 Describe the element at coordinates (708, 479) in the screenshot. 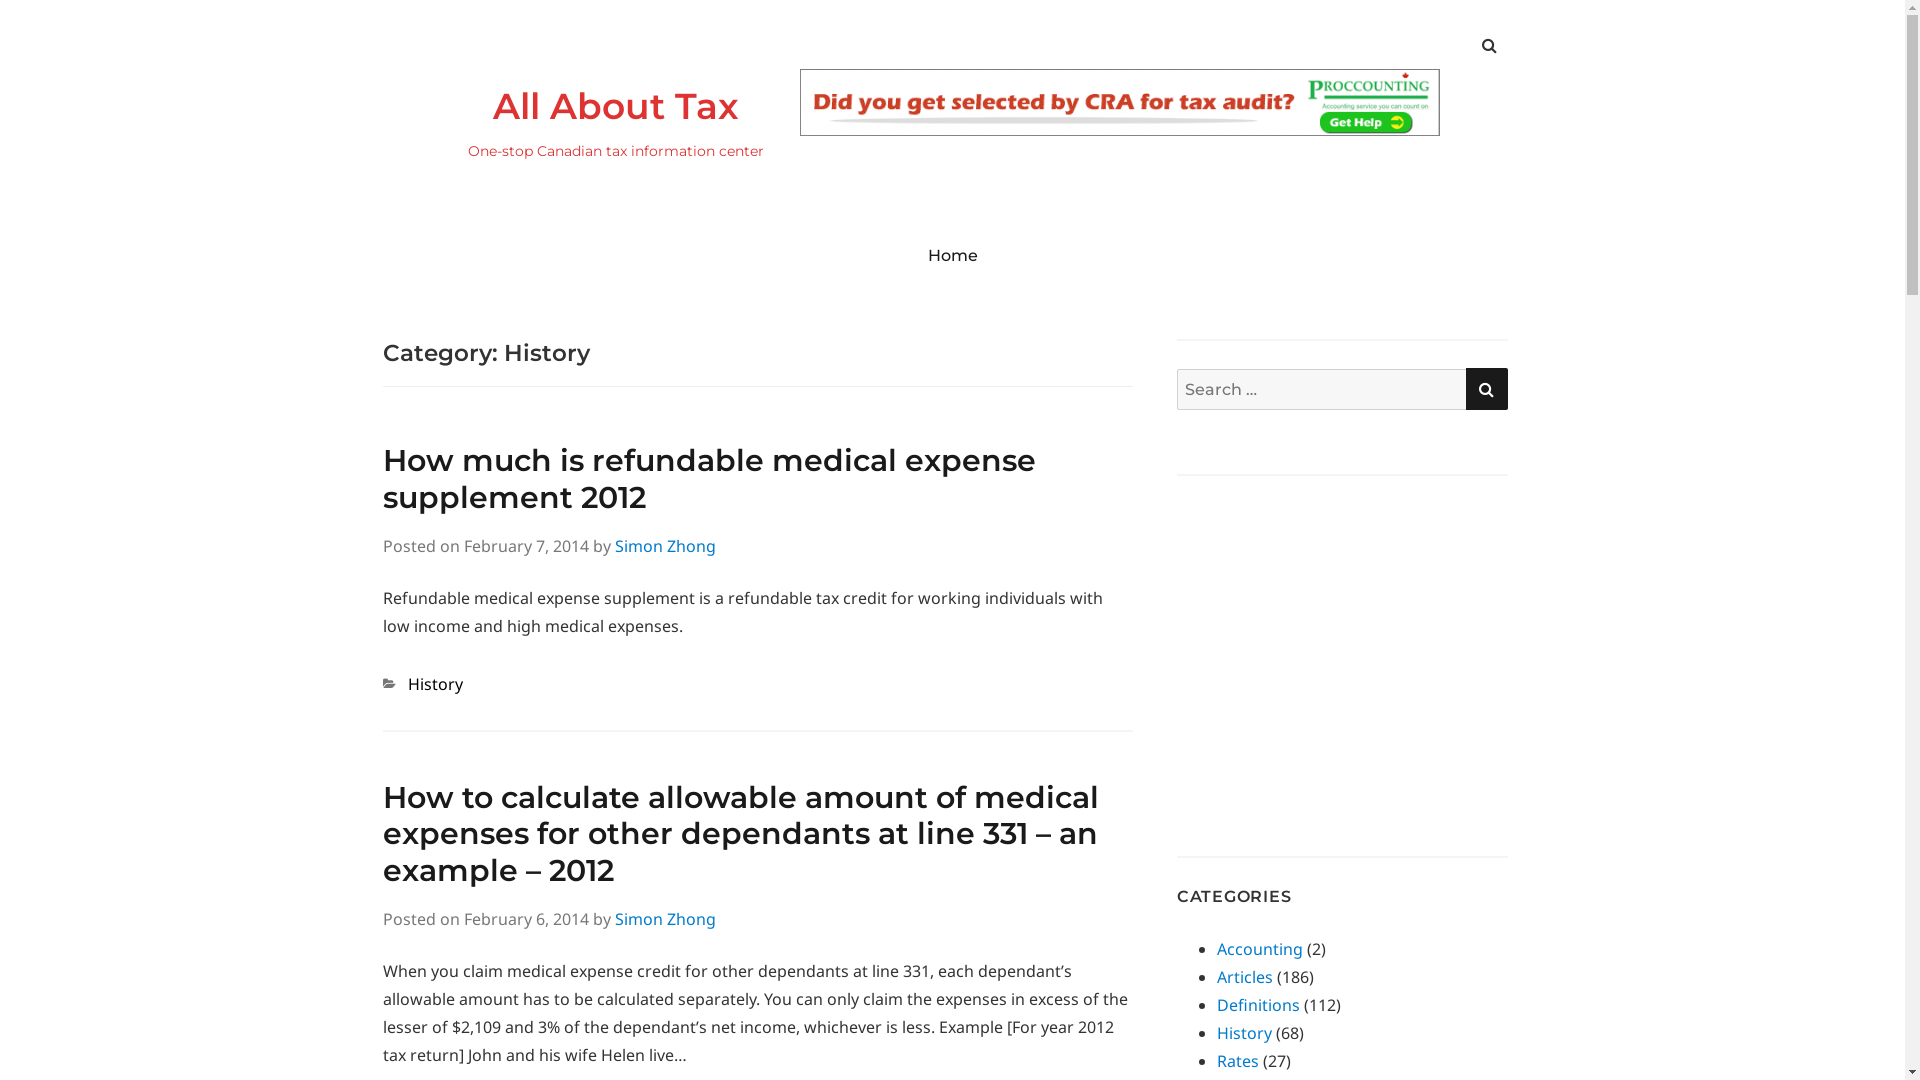

I see `How much is refundable medical expense supplement 2012` at that location.